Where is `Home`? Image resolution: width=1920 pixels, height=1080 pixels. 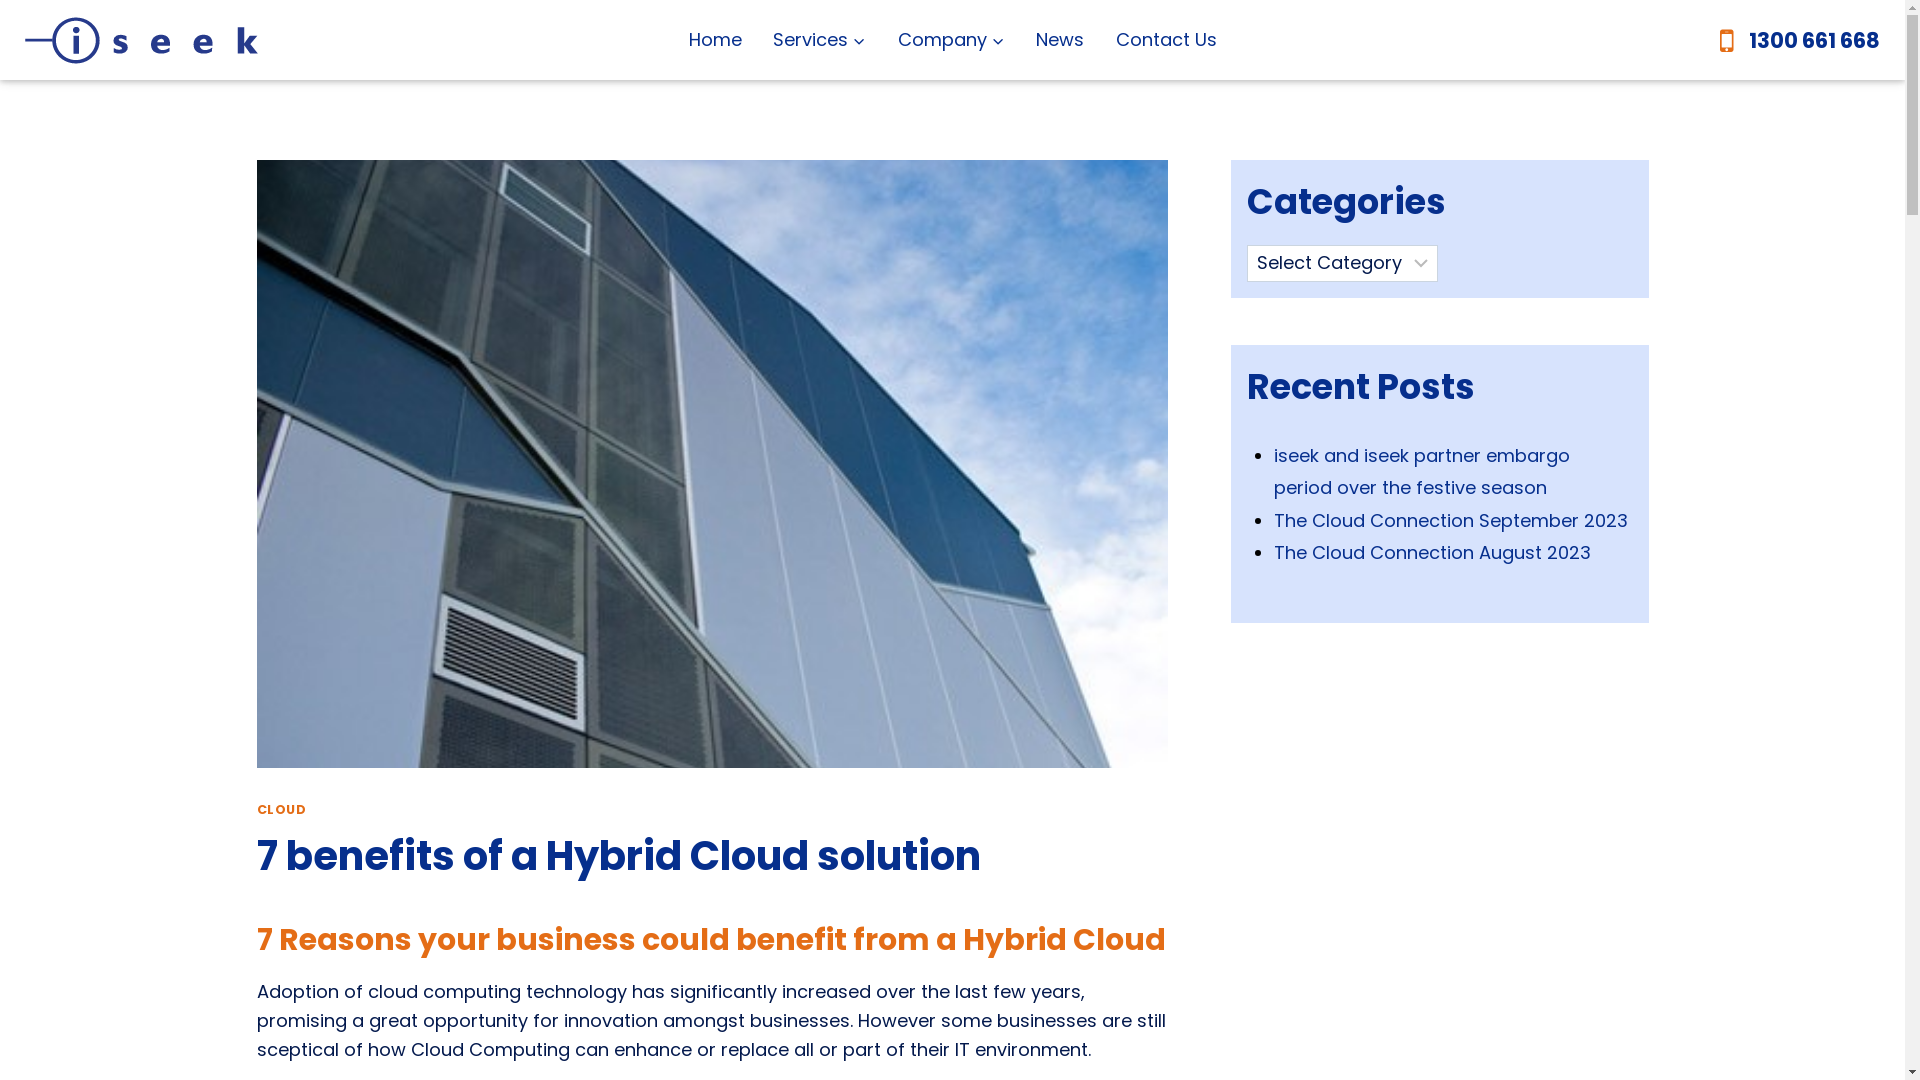
Home is located at coordinates (716, 40).